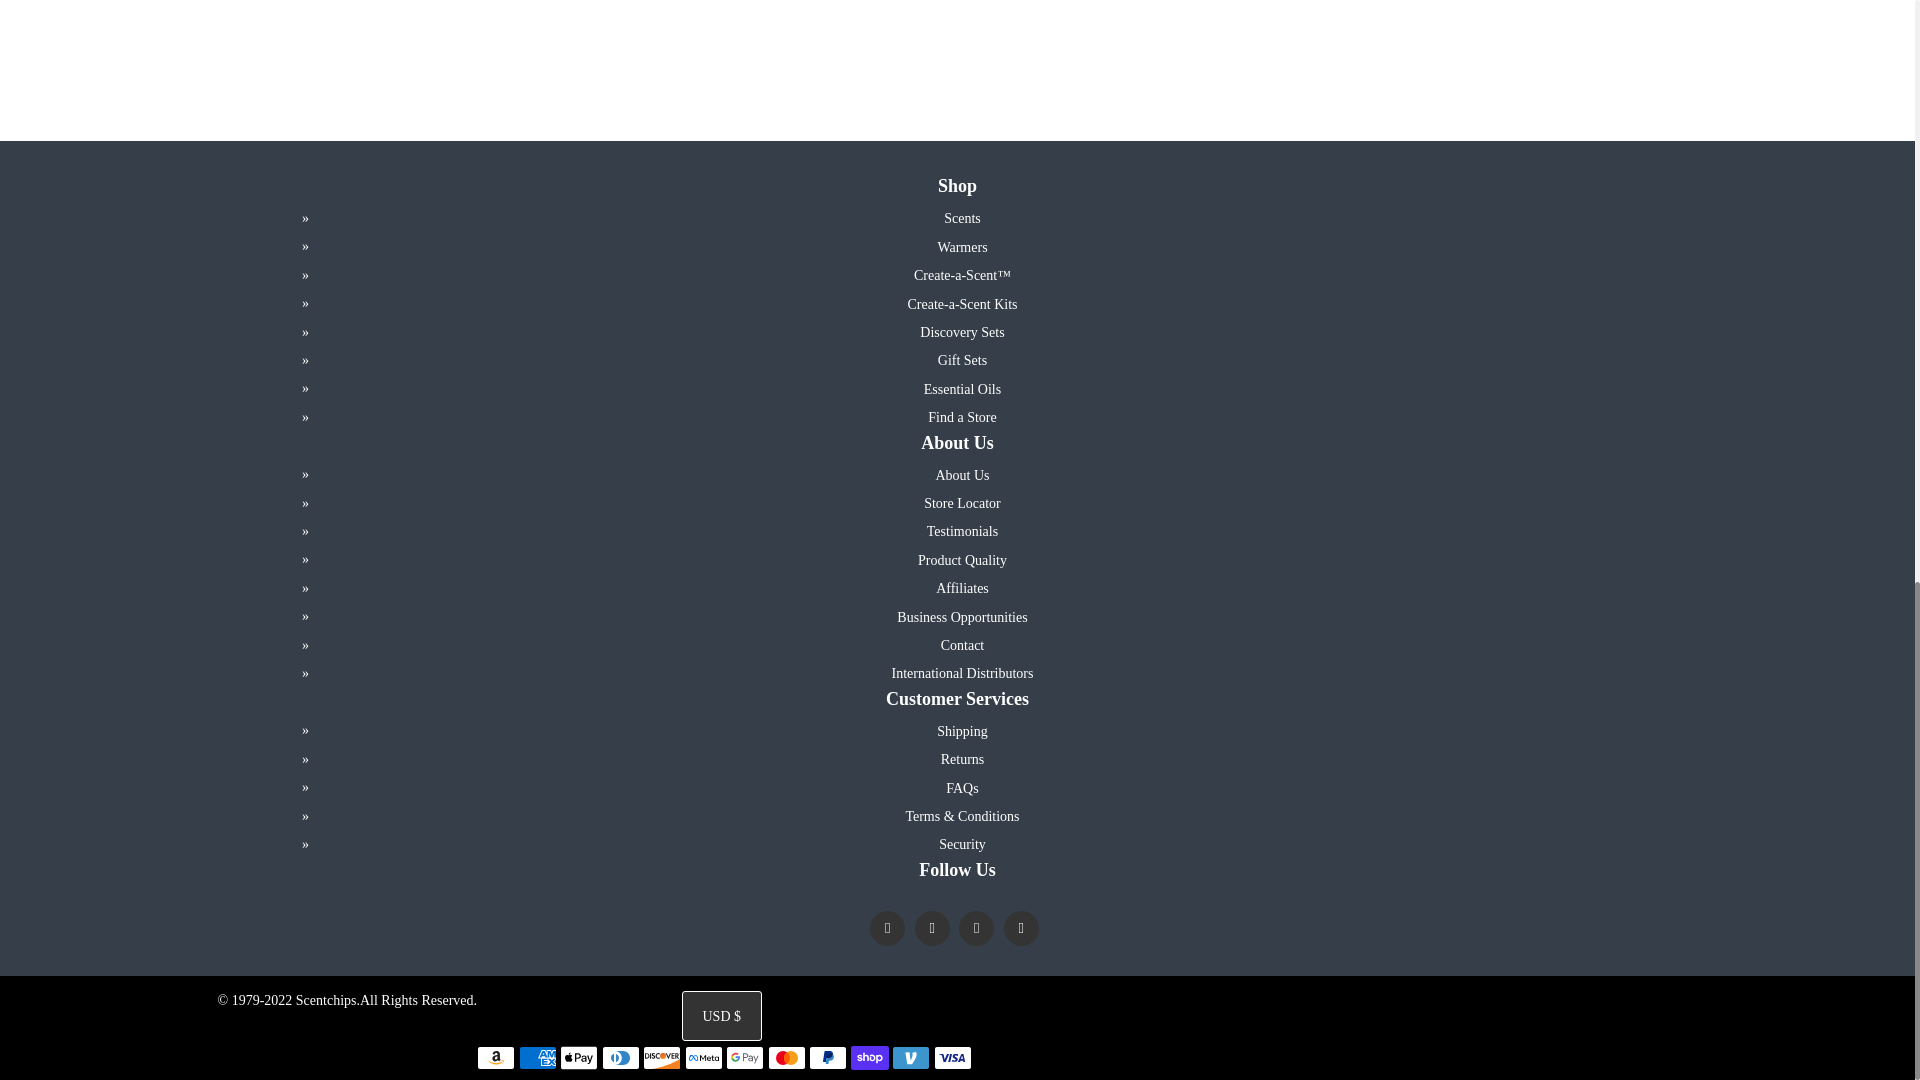 The height and width of the screenshot is (1080, 1920). What do you see at coordinates (578, 1058) in the screenshot?
I see `Apple Pay` at bounding box center [578, 1058].